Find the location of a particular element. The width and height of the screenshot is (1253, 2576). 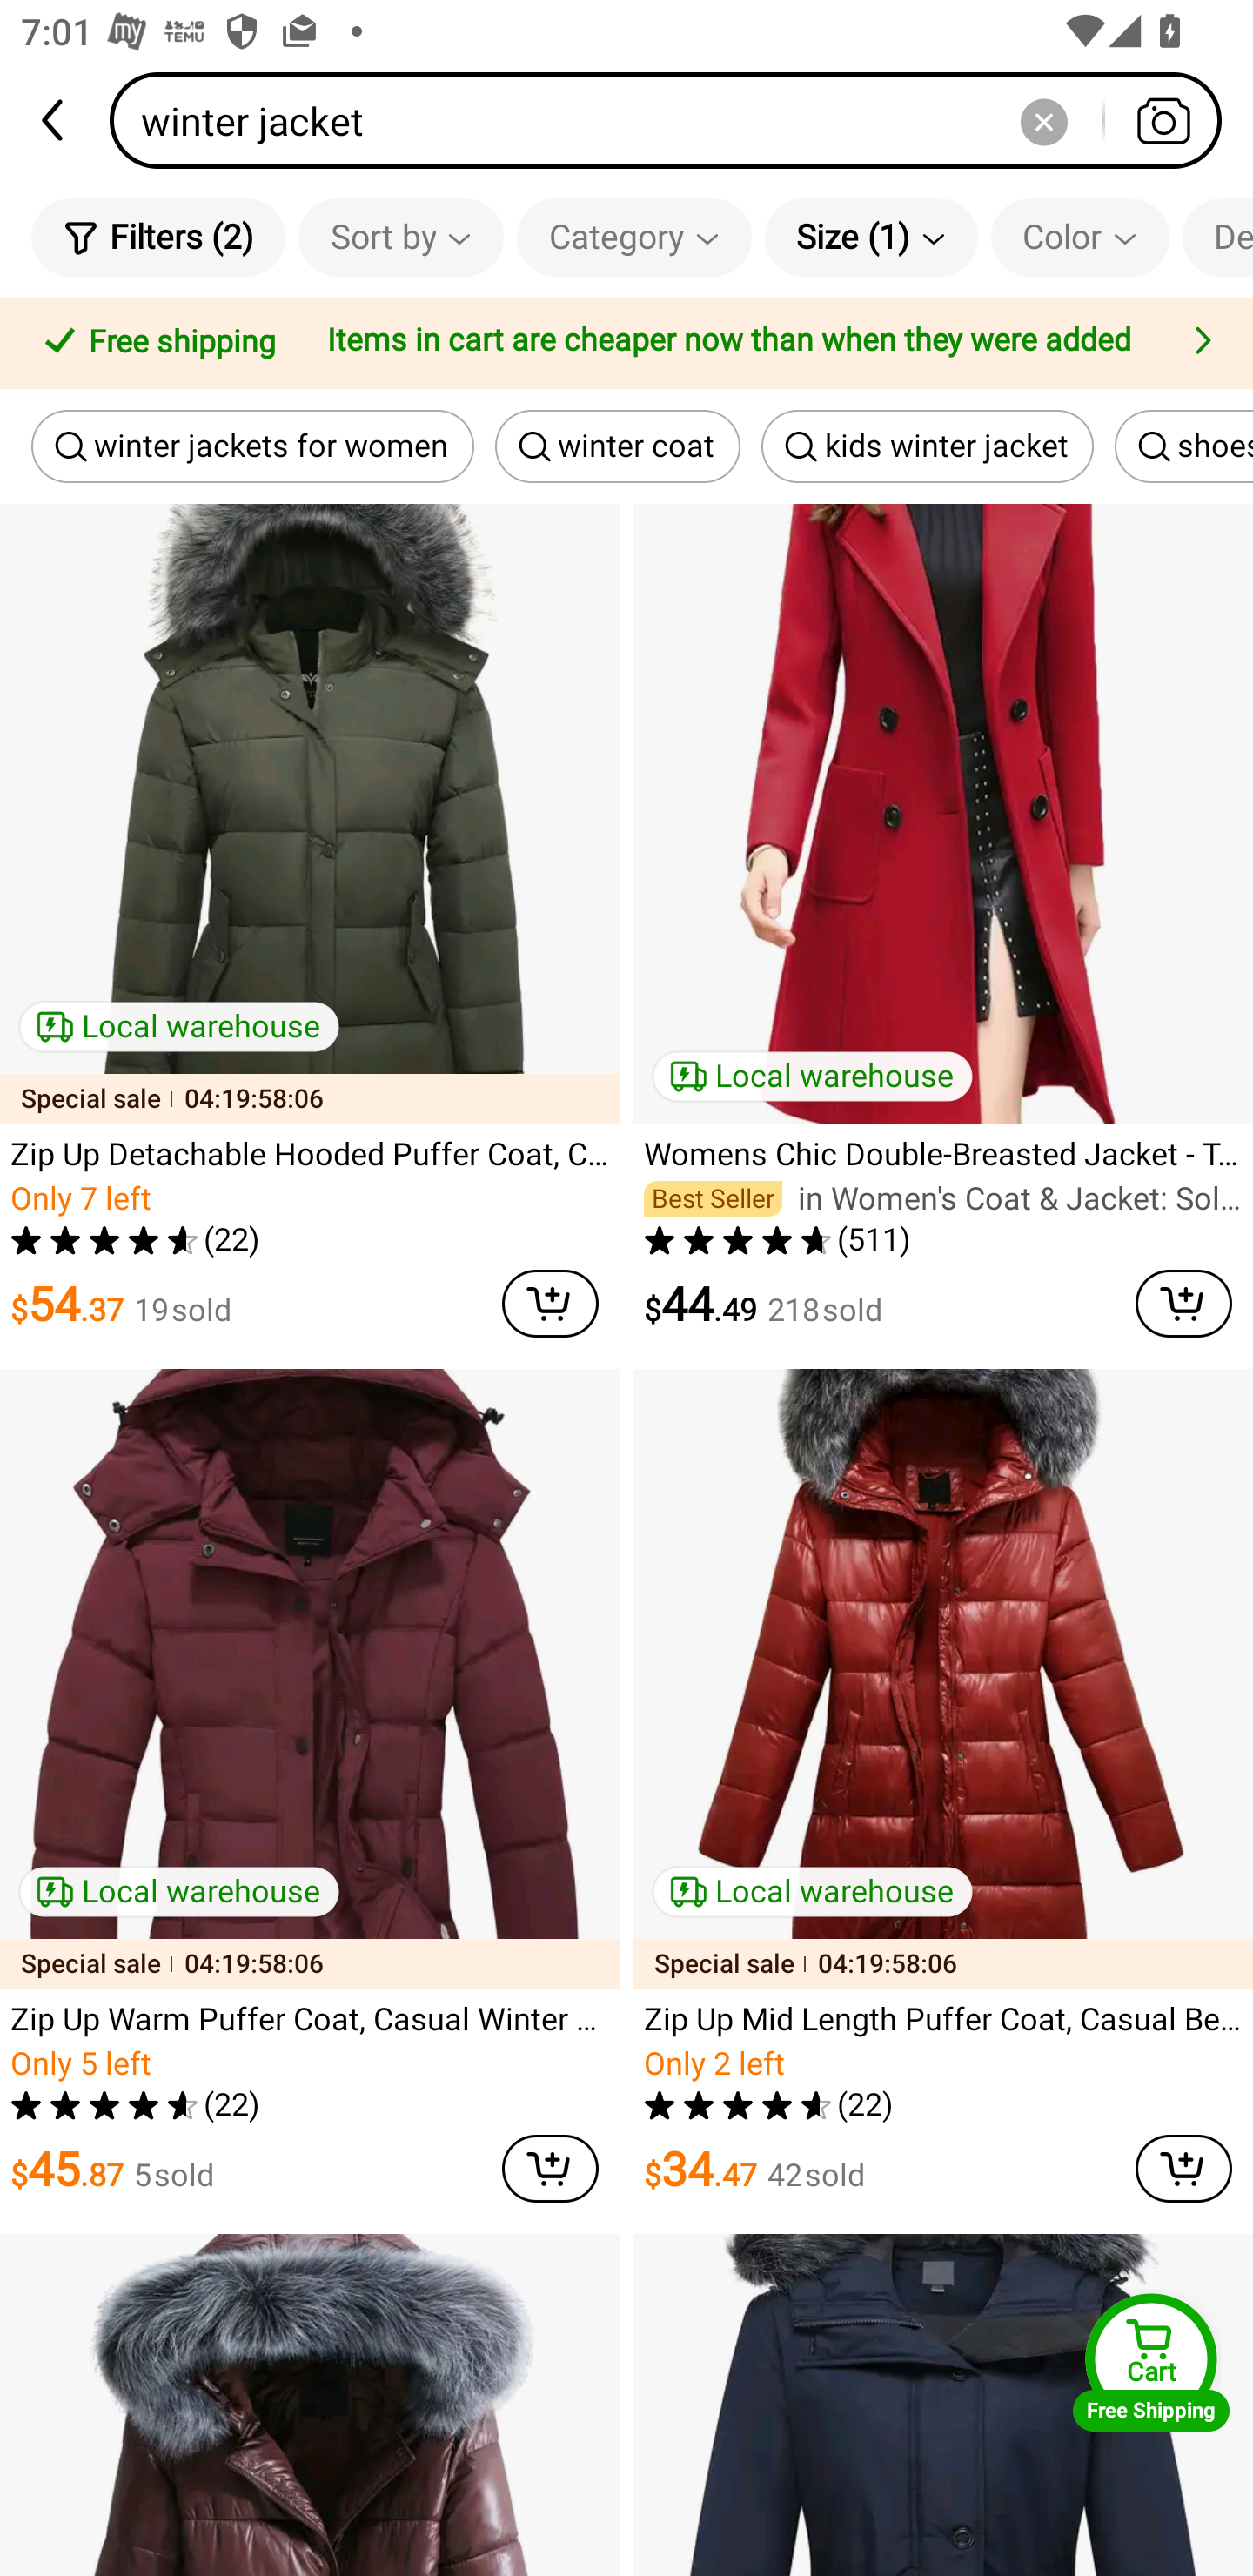

 Free shipping is located at coordinates (154, 344).